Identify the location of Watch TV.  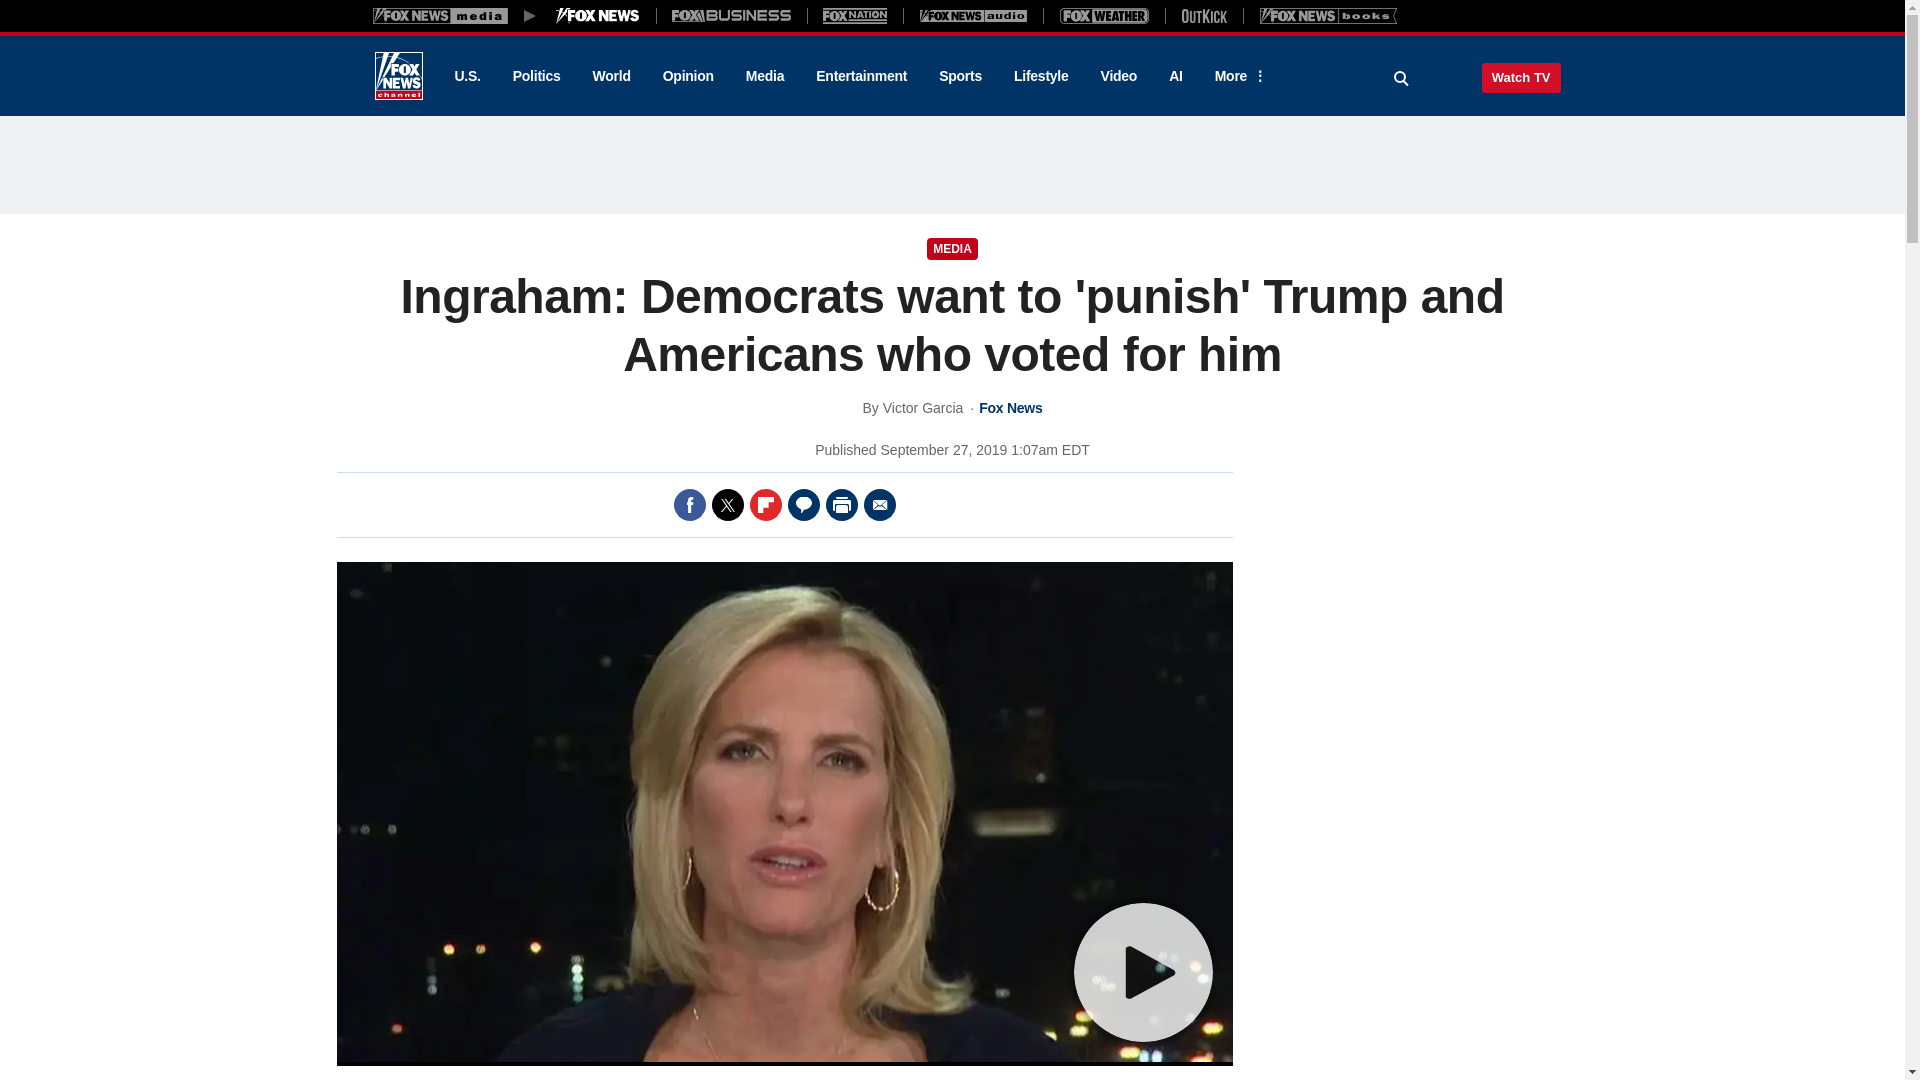
(1521, 77).